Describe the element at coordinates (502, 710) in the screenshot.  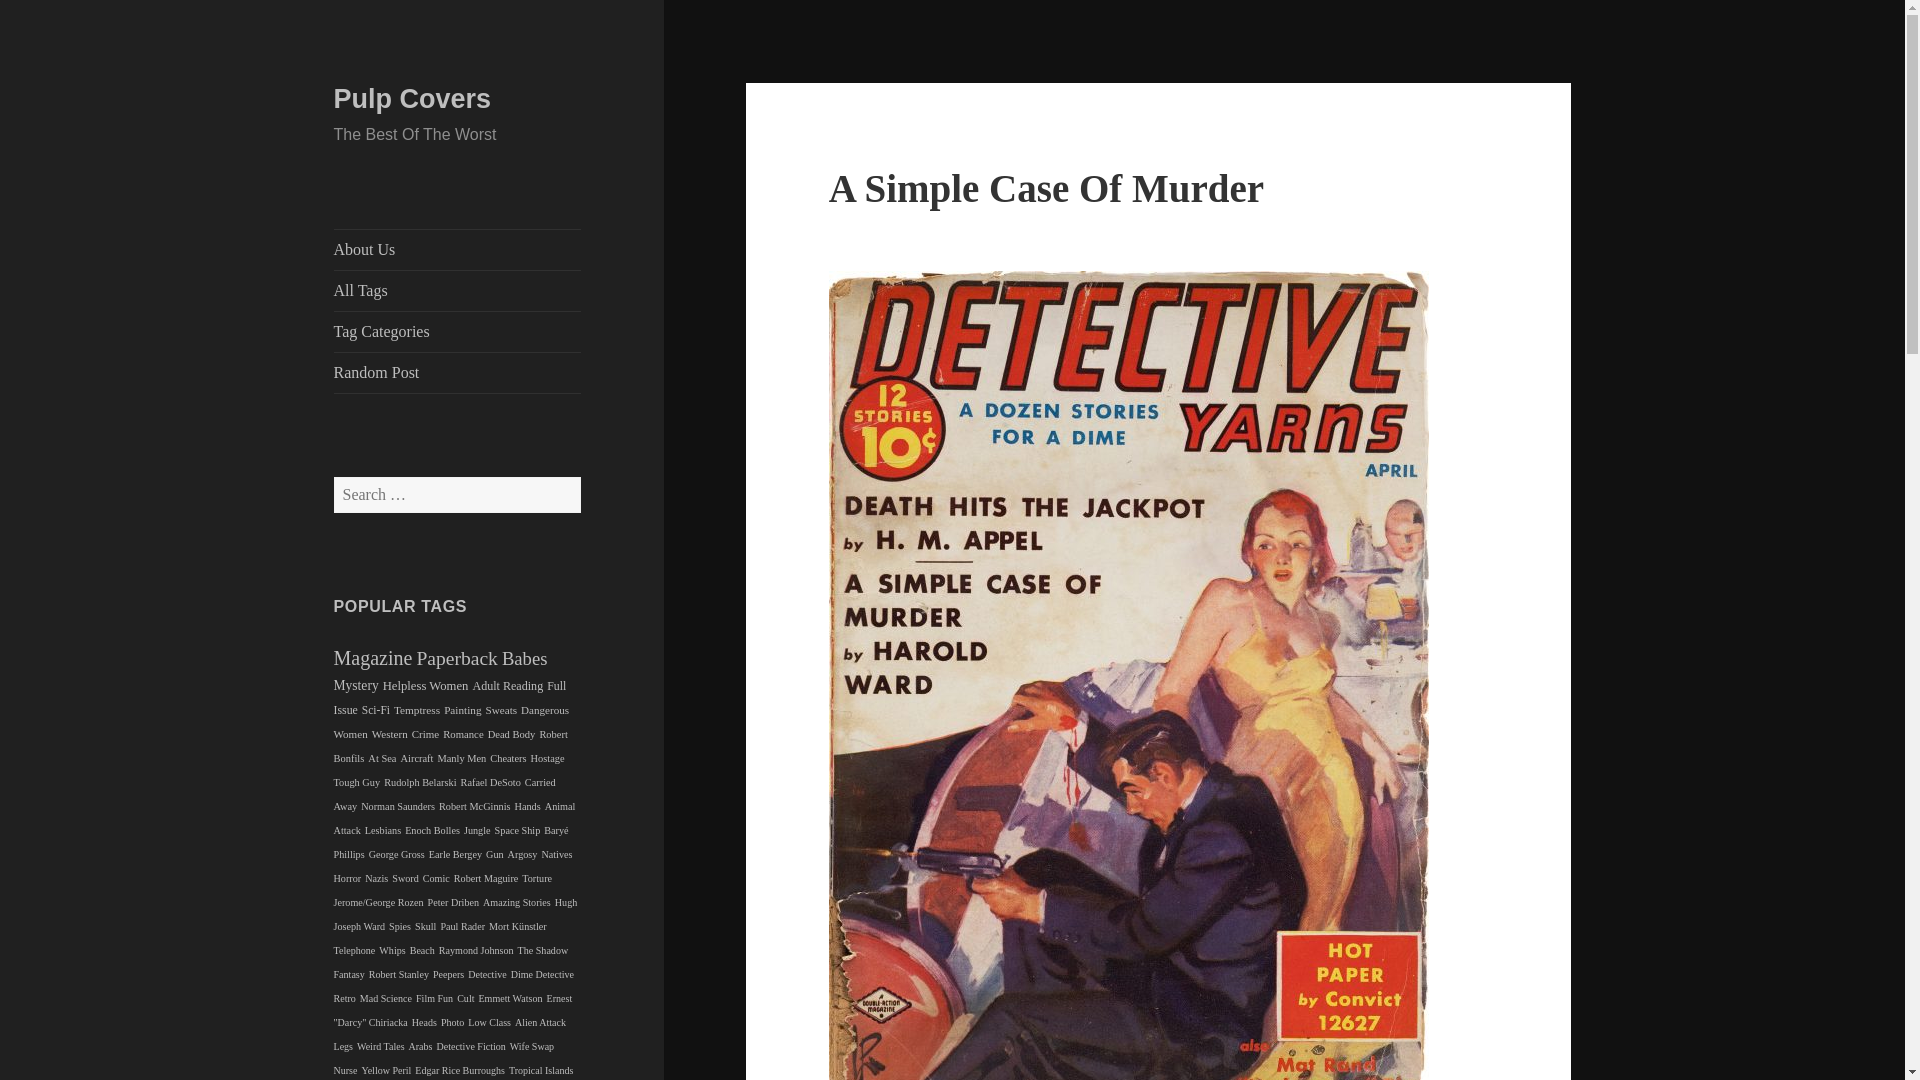
I see `1507 topics` at that location.